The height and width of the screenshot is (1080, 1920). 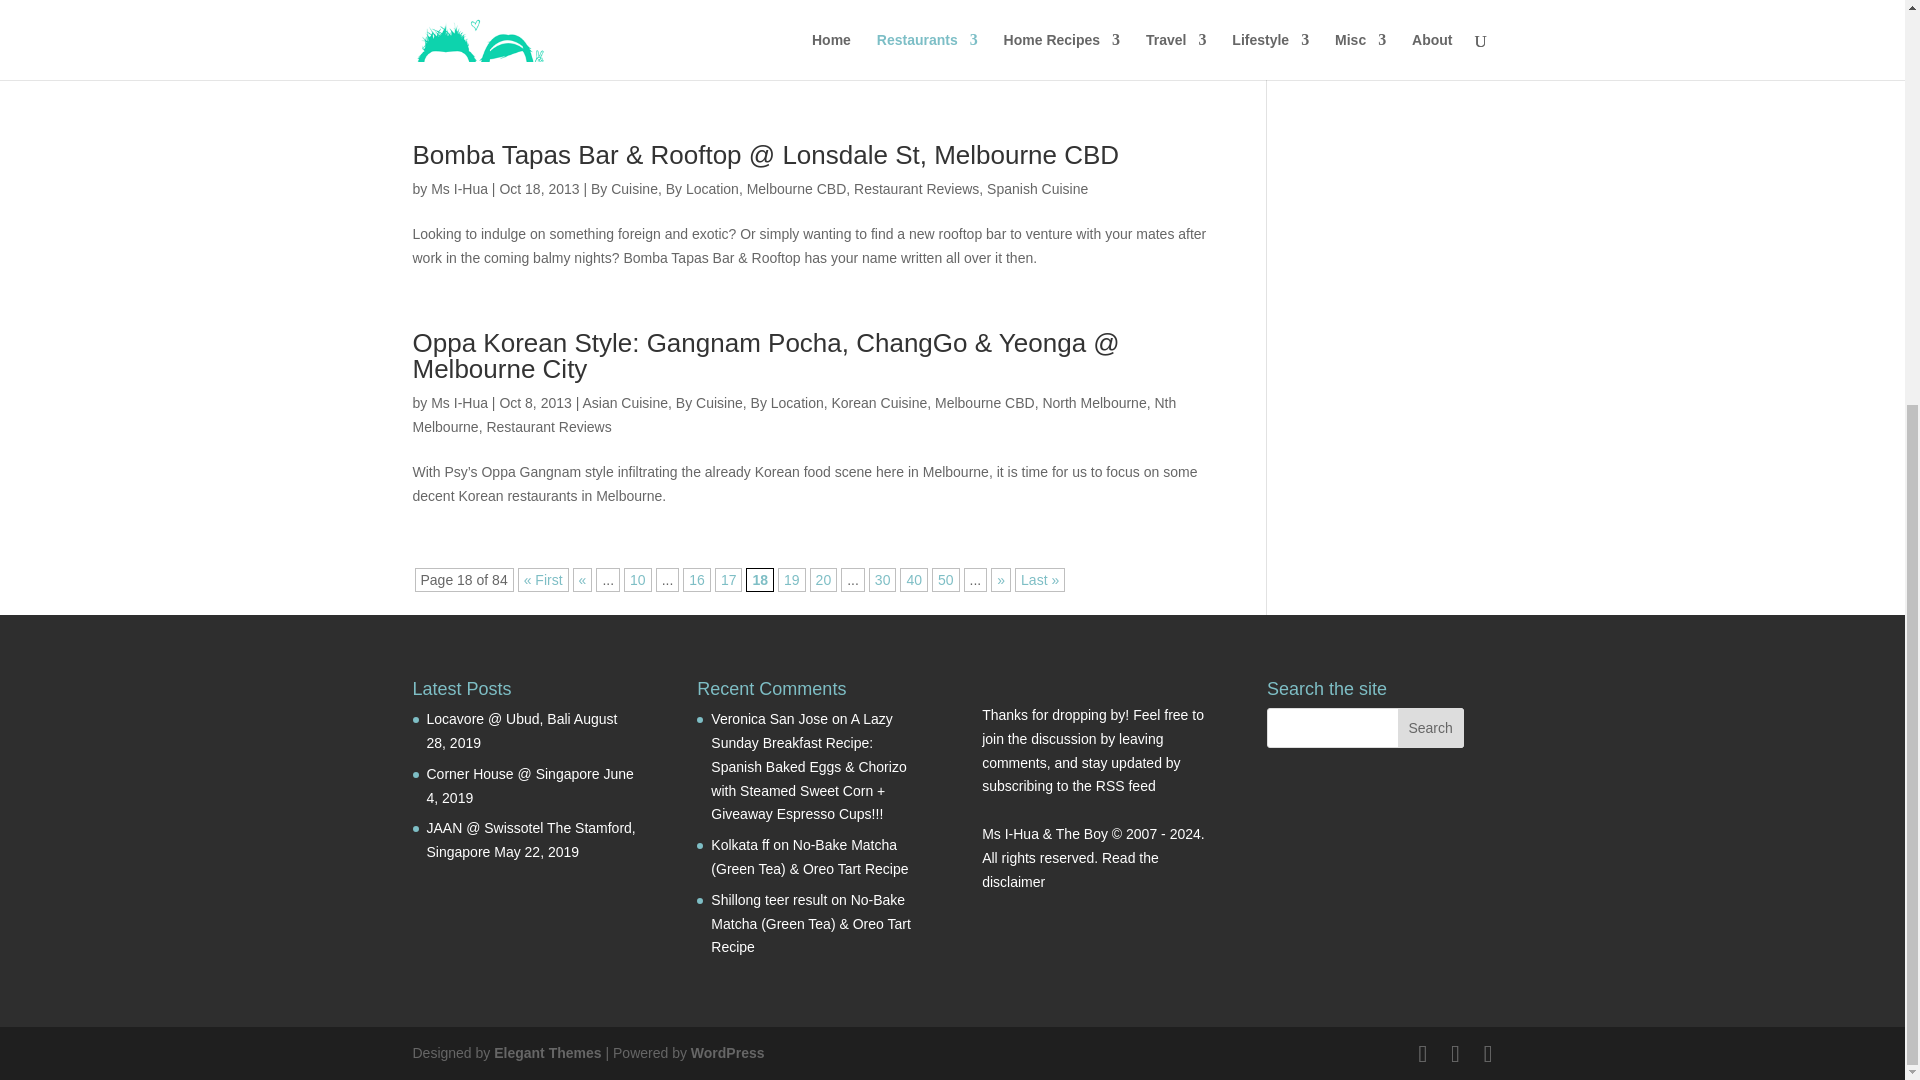 What do you see at coordinates (458, 4) in the screenshot?
I see `Posts by Ms I-Hua` at bounding box center [458, 4].